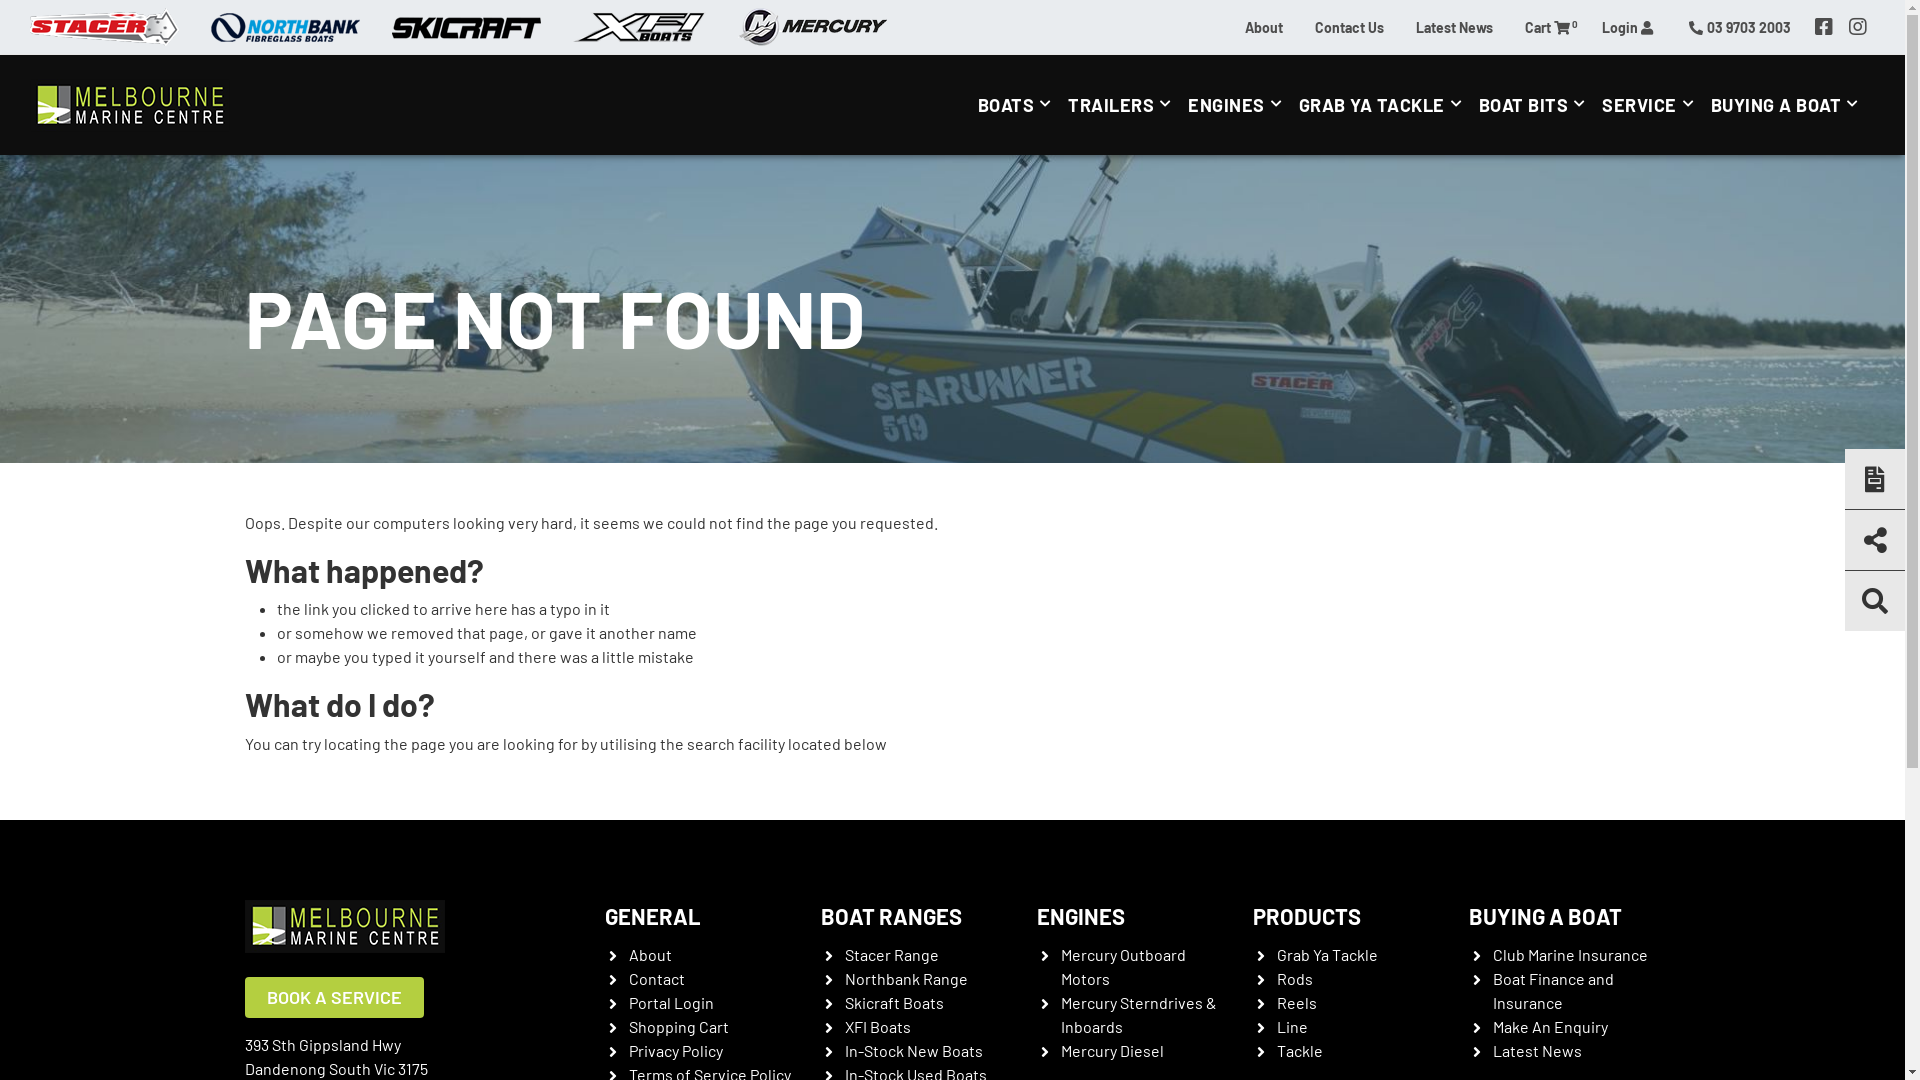 The height and width of the screenshot is (1080, 1920). What do you see at coordinates (1570, 954) in the screenshot?
I see `Club Marine Insurance` at bounding box center [1570, 954].